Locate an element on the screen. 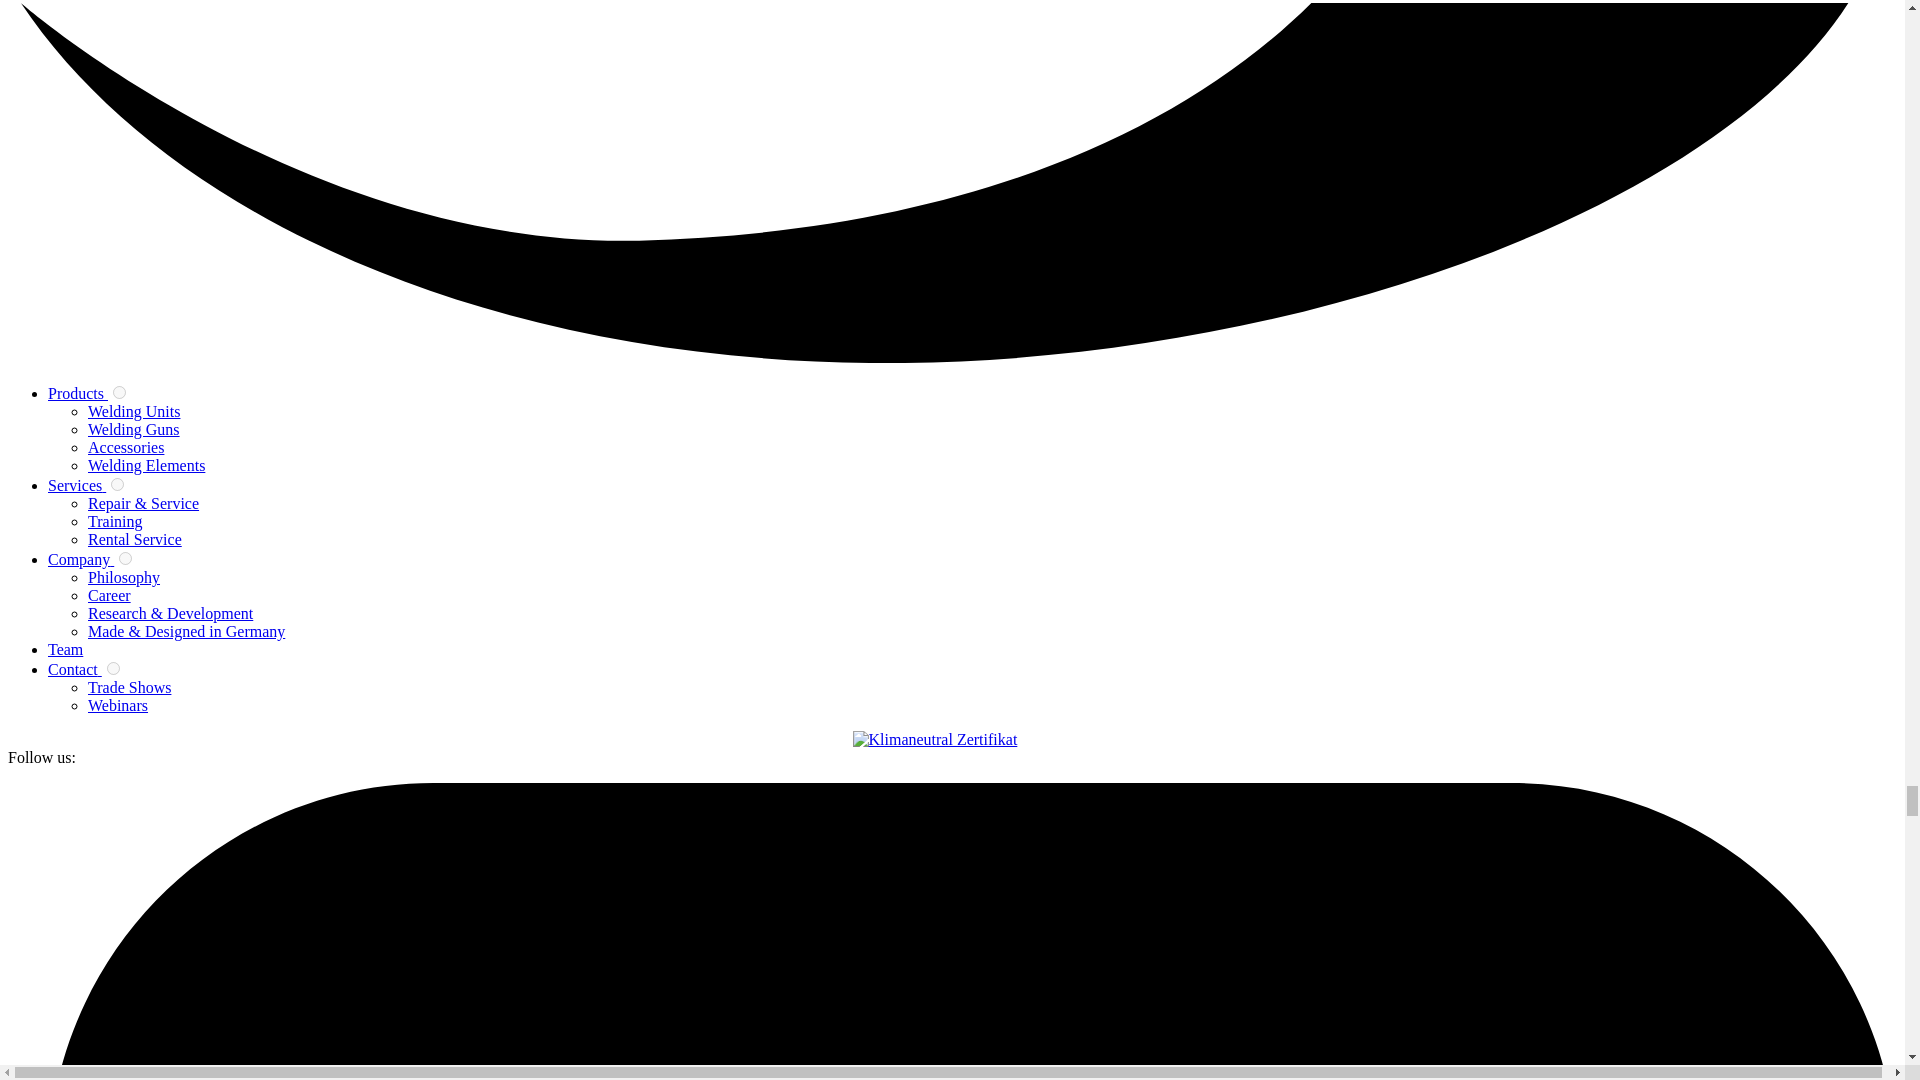 The height and width of the screenshot is (1080, 1920). on is located at coordinates (120, 392).